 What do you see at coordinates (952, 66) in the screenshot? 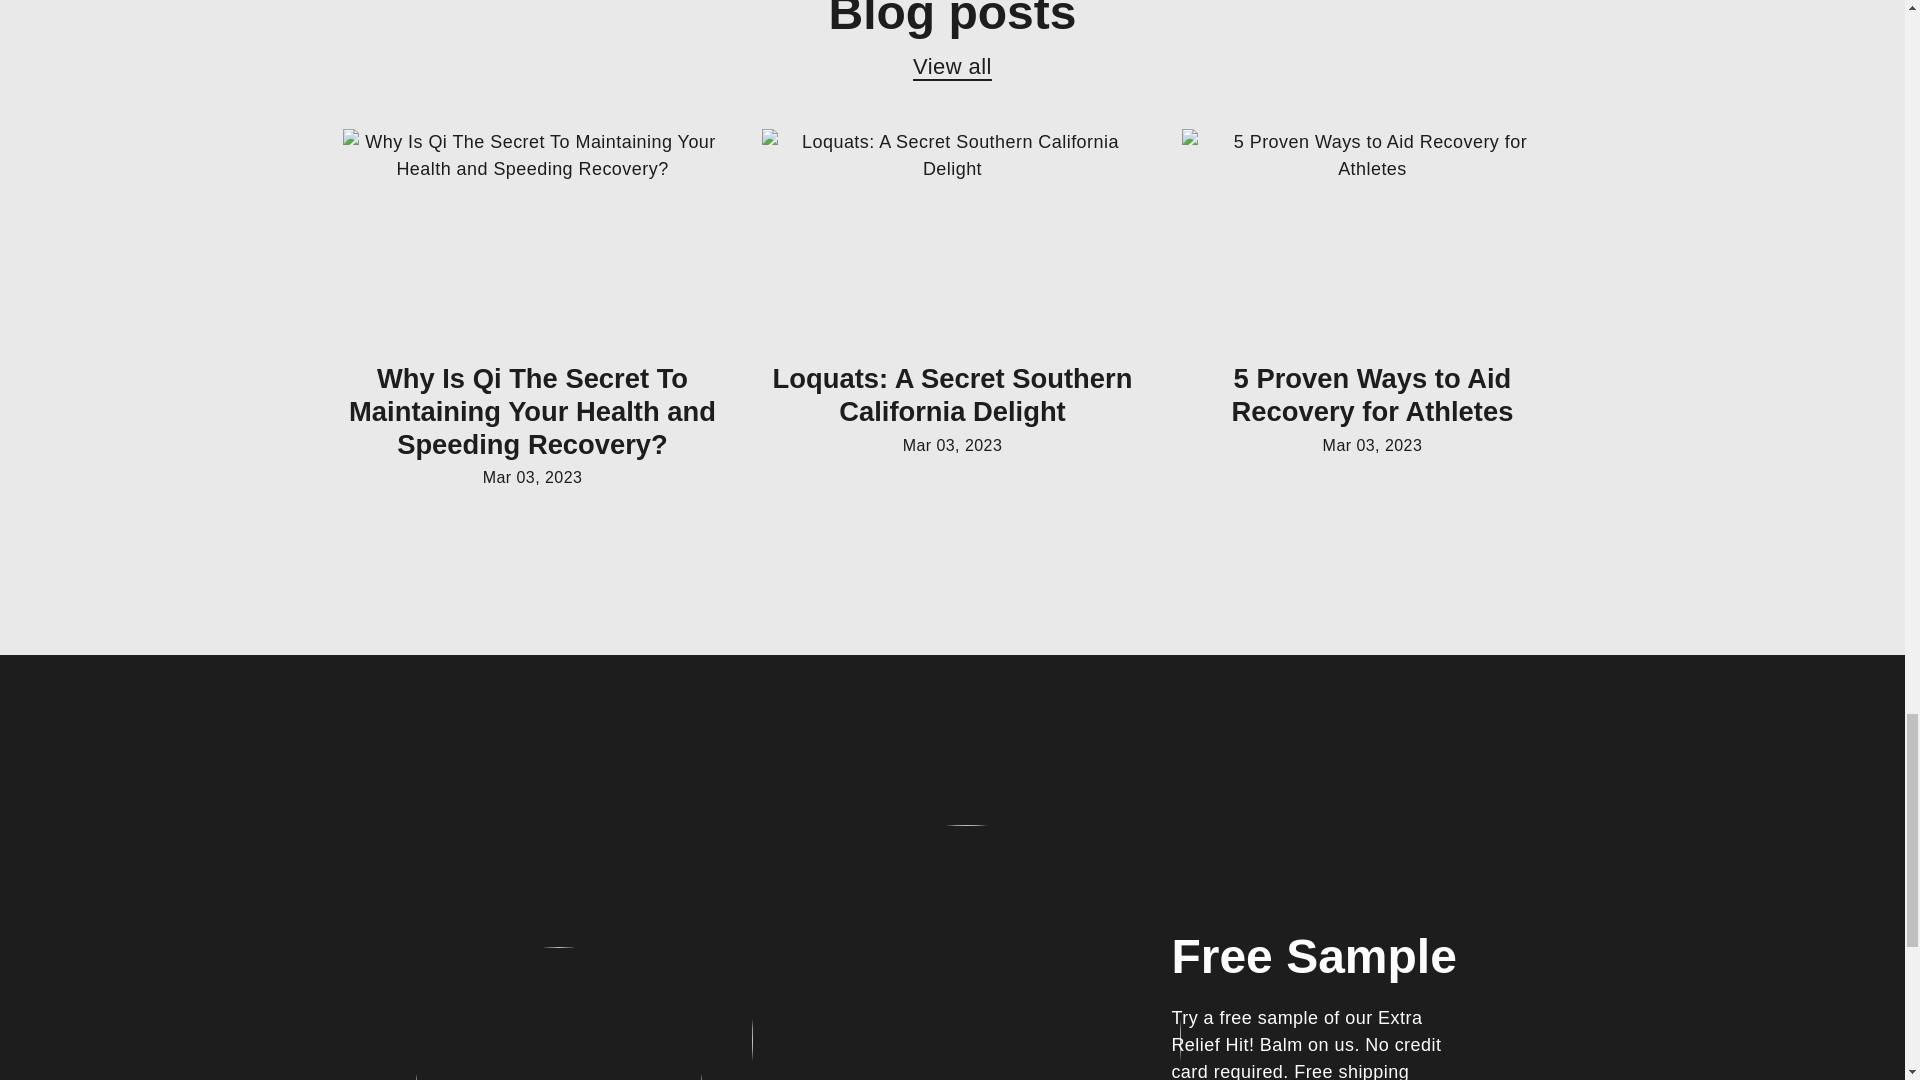
I see `View all` at bounding box center [952, 66].